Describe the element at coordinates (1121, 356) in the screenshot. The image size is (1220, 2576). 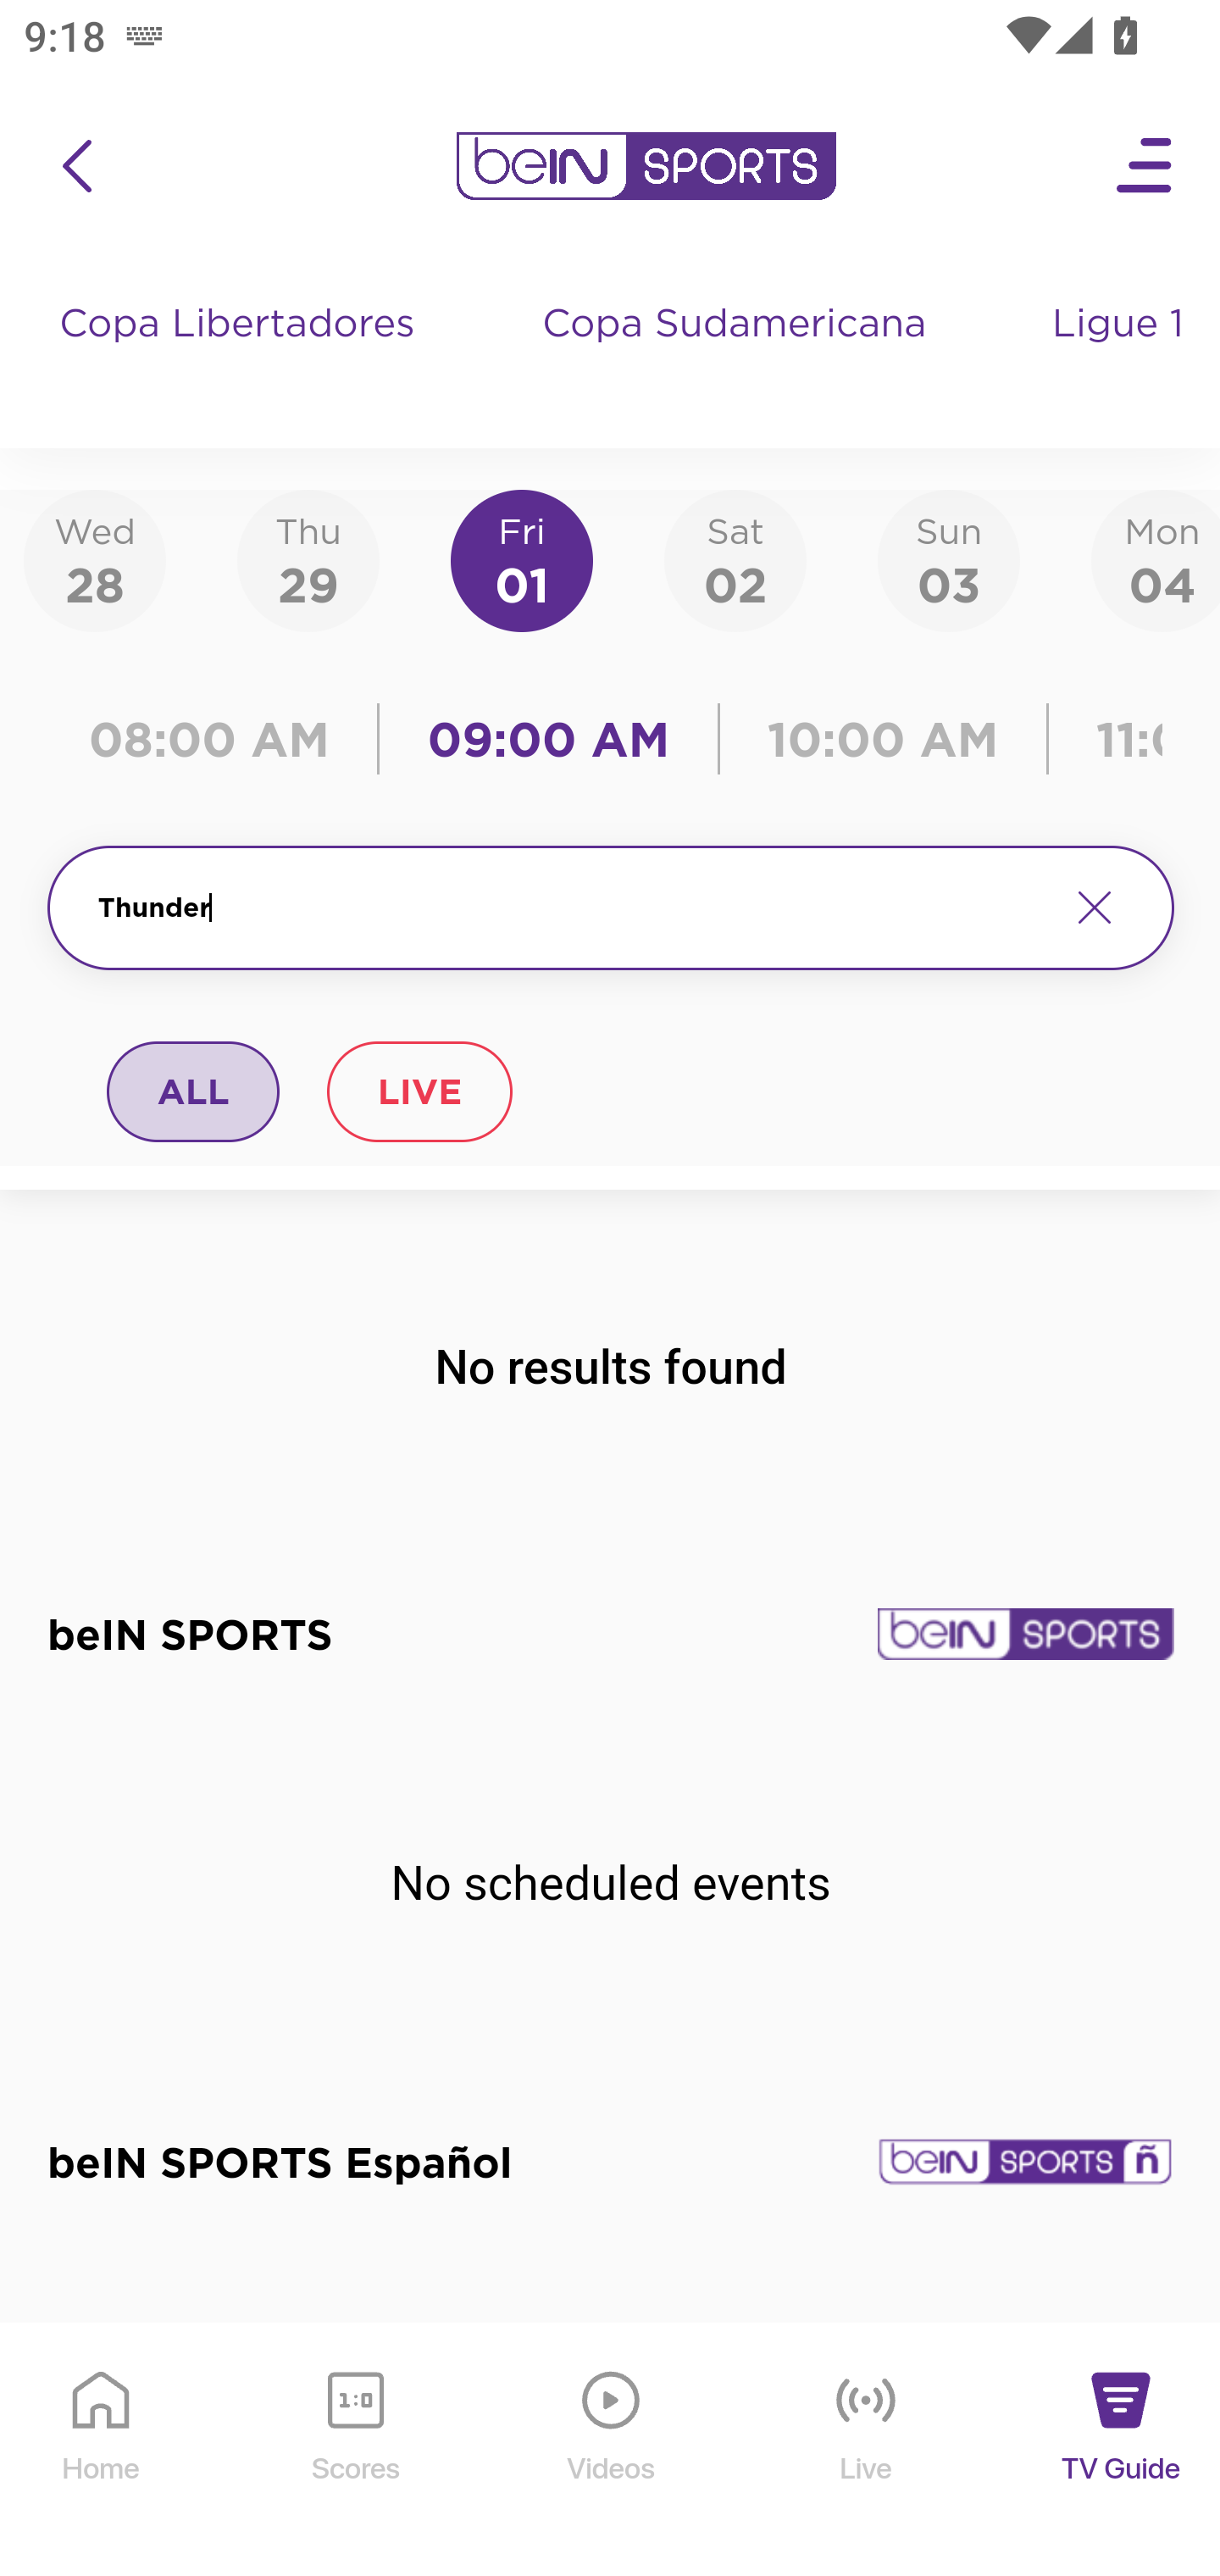
I see `Ligue 1` at that location.